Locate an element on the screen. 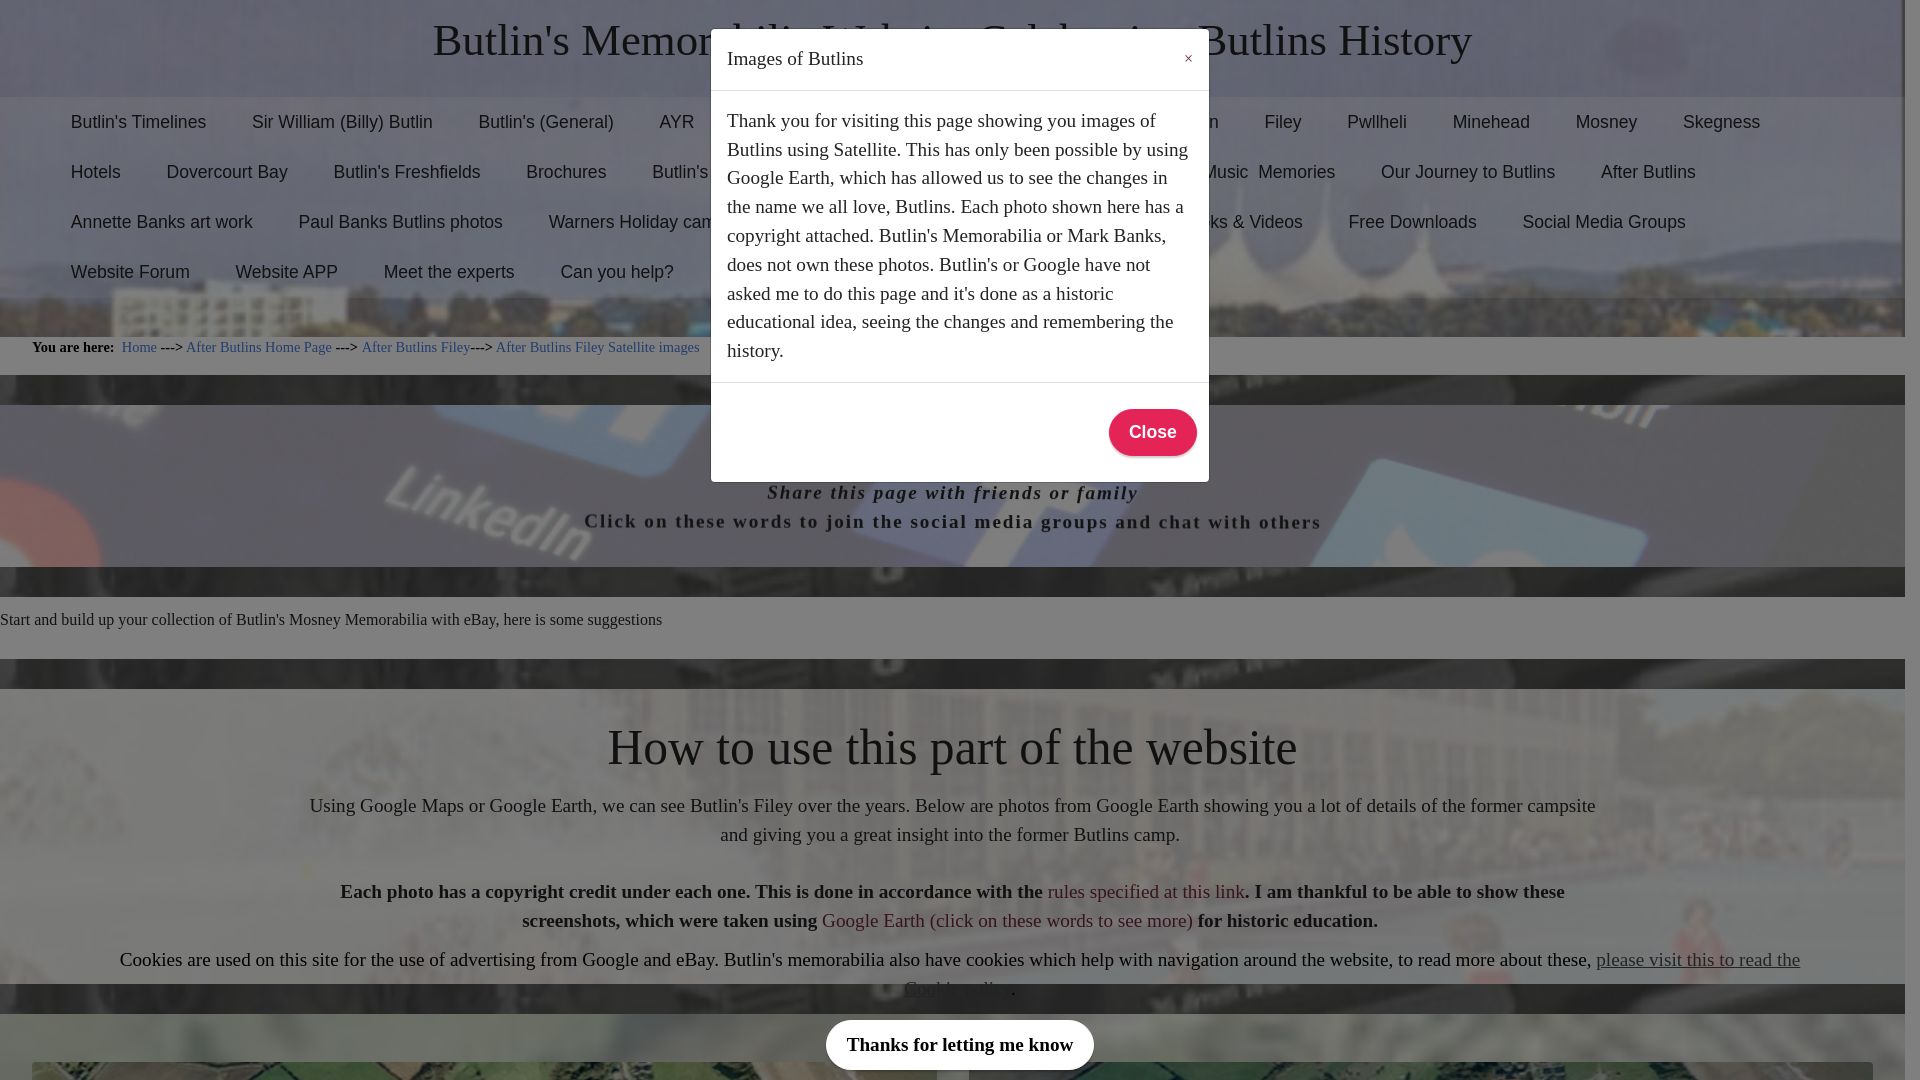 This screenshot has height=1080, width=1920. Website Forum is located at coordinates (130, 272).